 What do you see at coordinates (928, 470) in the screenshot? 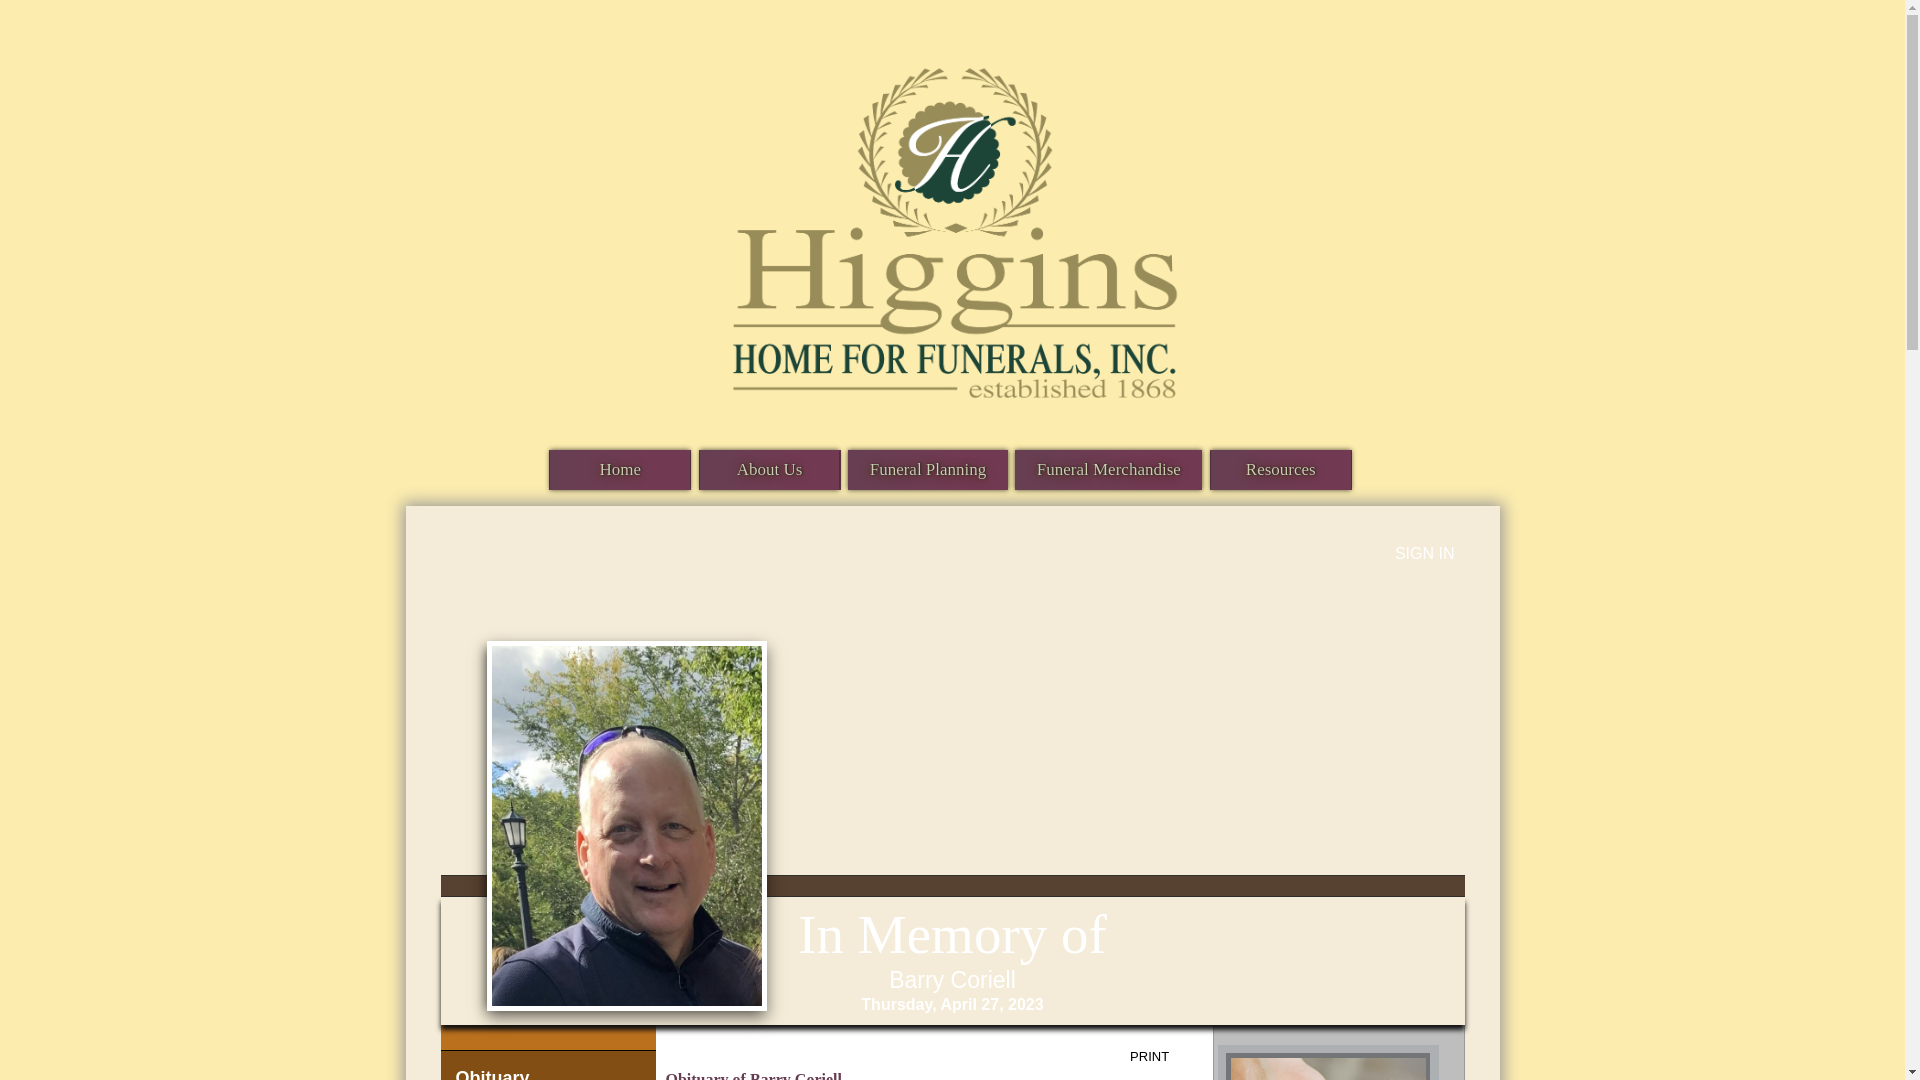
I see `Funeral Planning` at bounding box center [928, 470].